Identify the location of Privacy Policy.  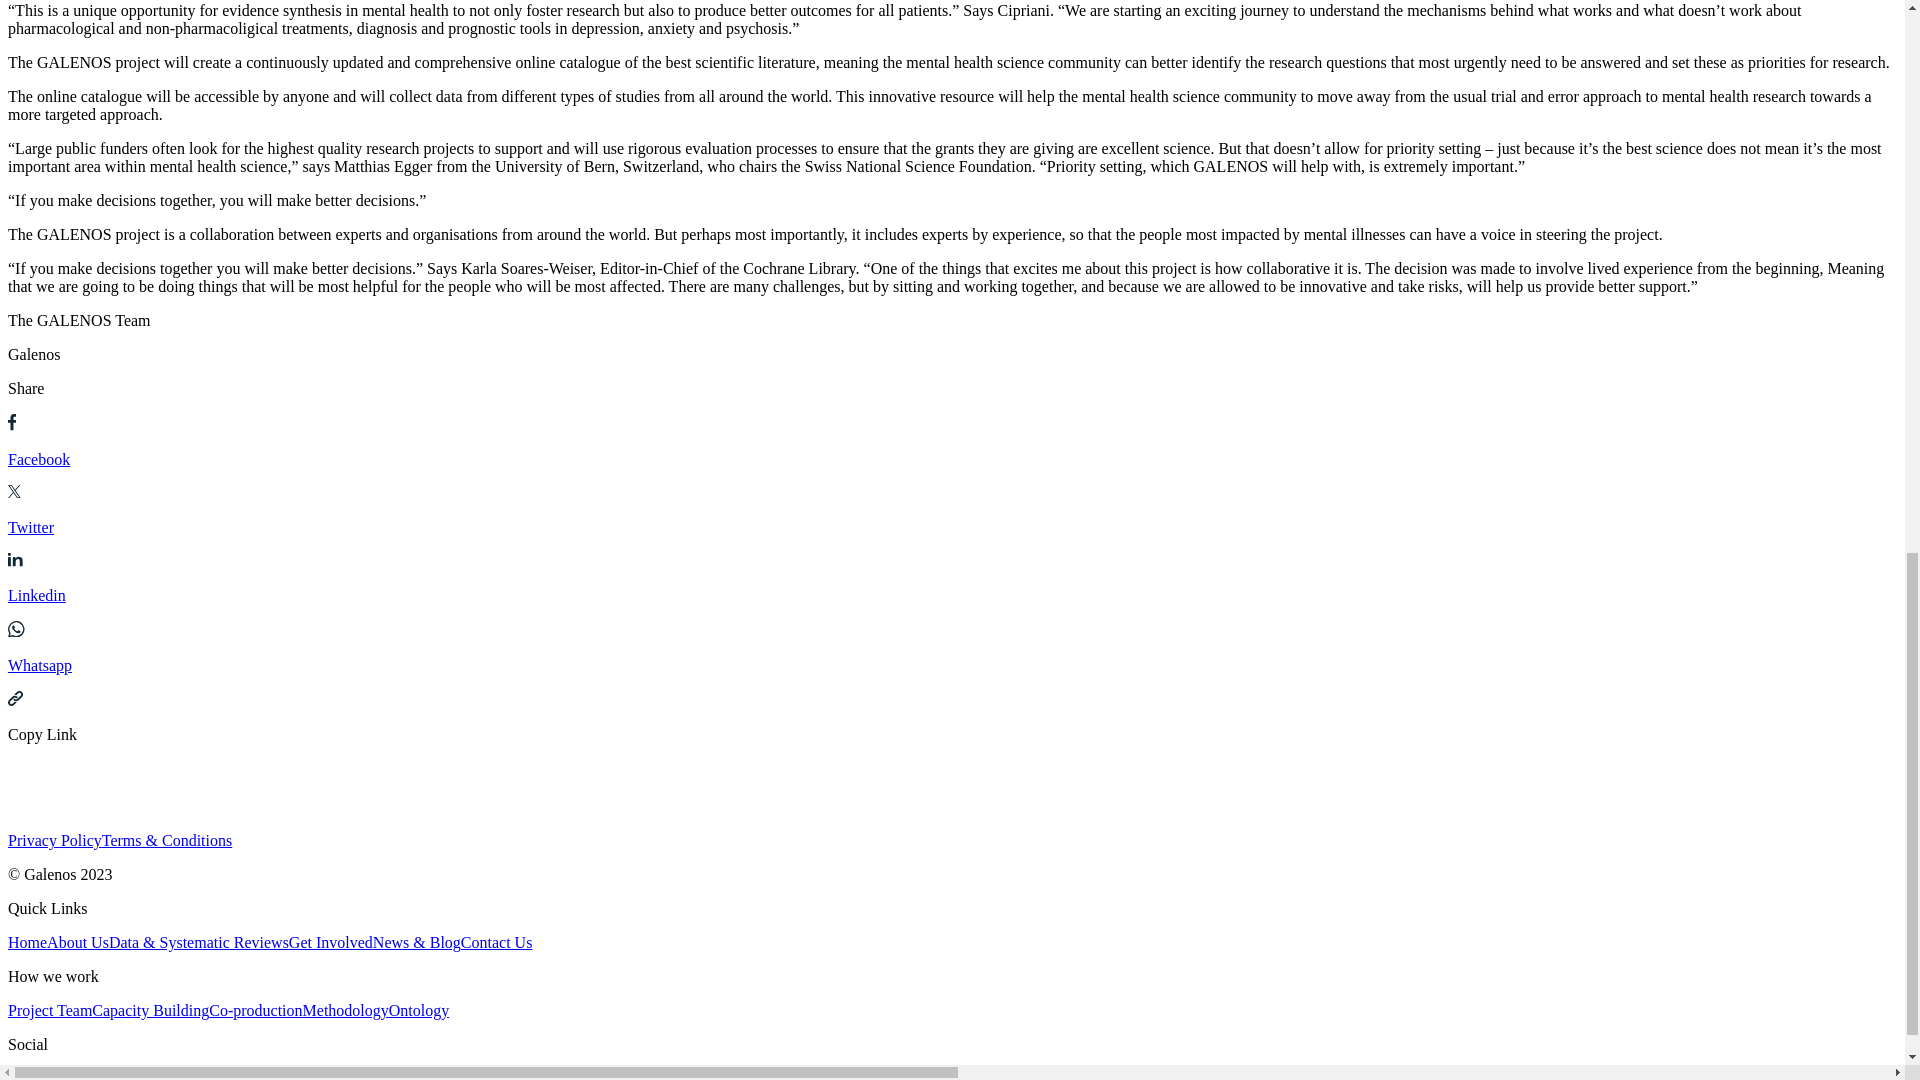
(54, 840).